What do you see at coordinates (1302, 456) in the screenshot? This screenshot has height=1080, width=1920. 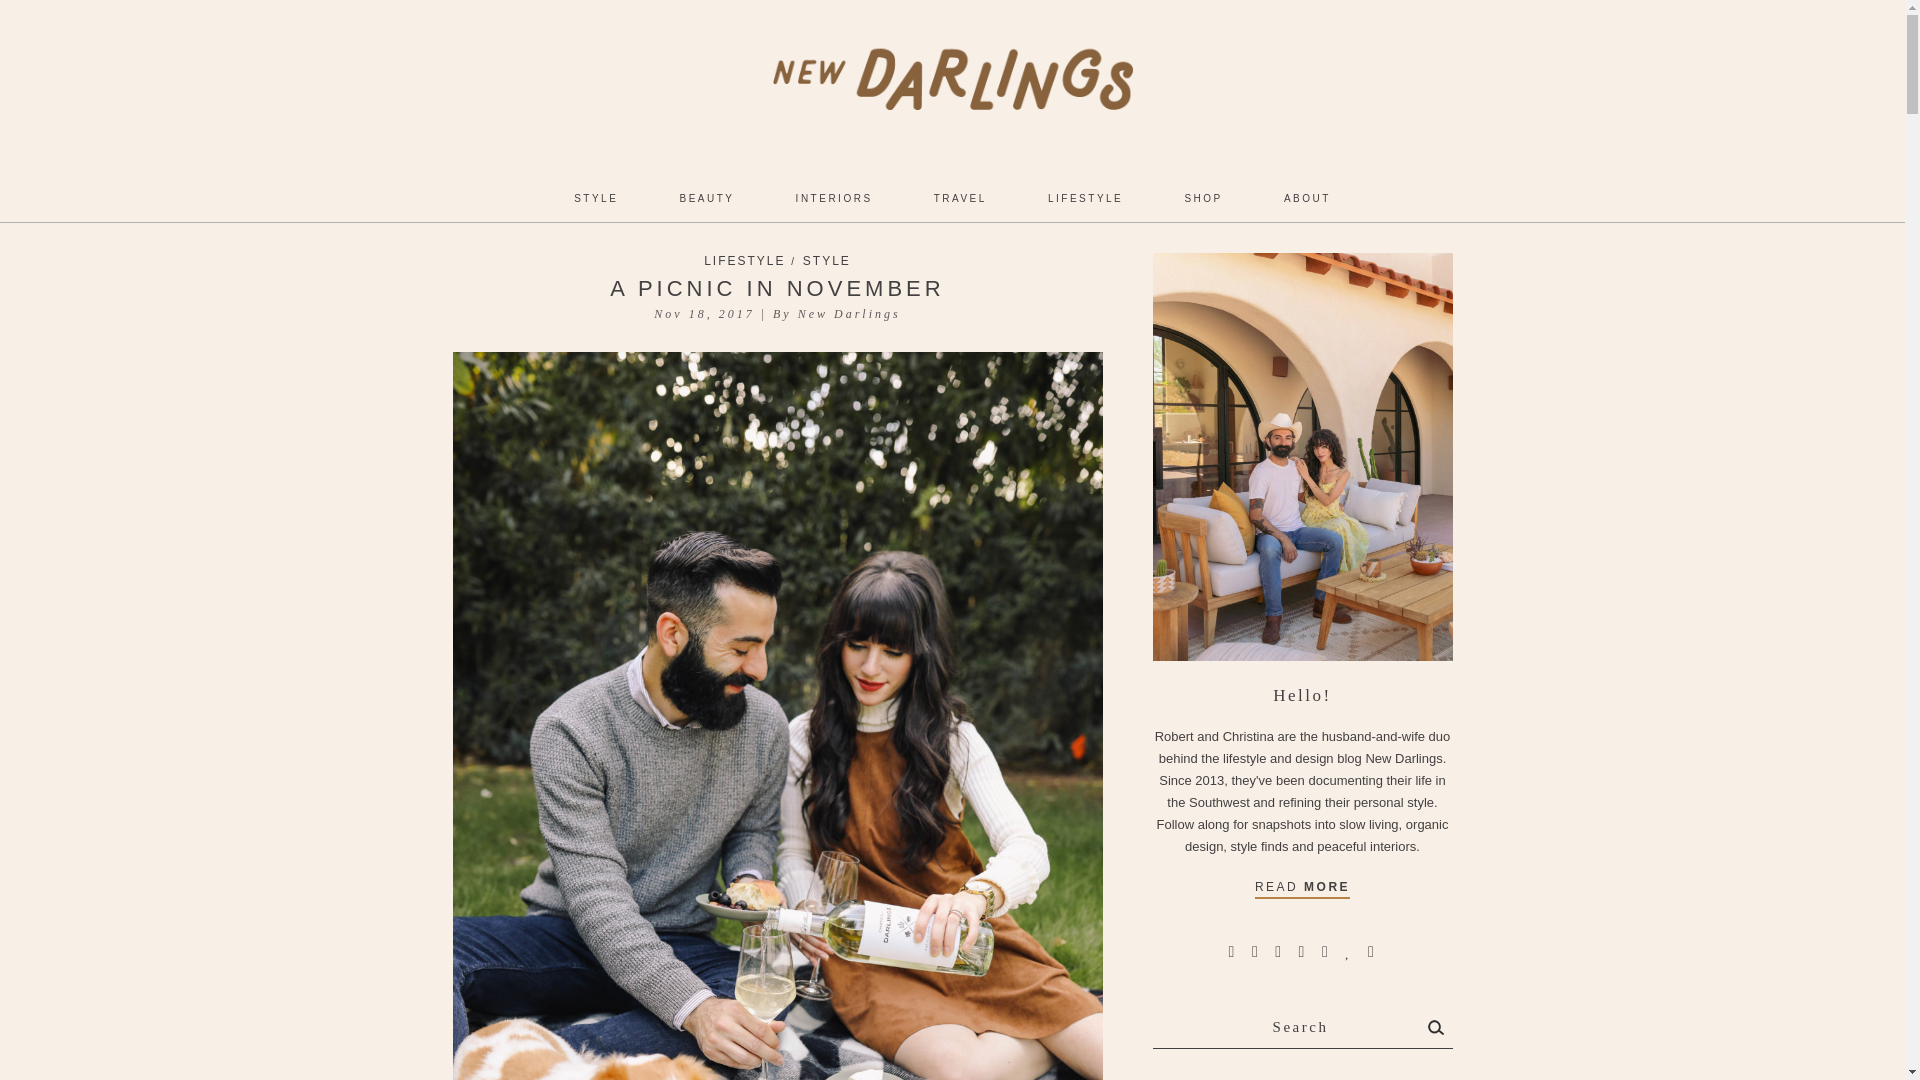 I see `Hello!` at bounding box center [1302, 456].